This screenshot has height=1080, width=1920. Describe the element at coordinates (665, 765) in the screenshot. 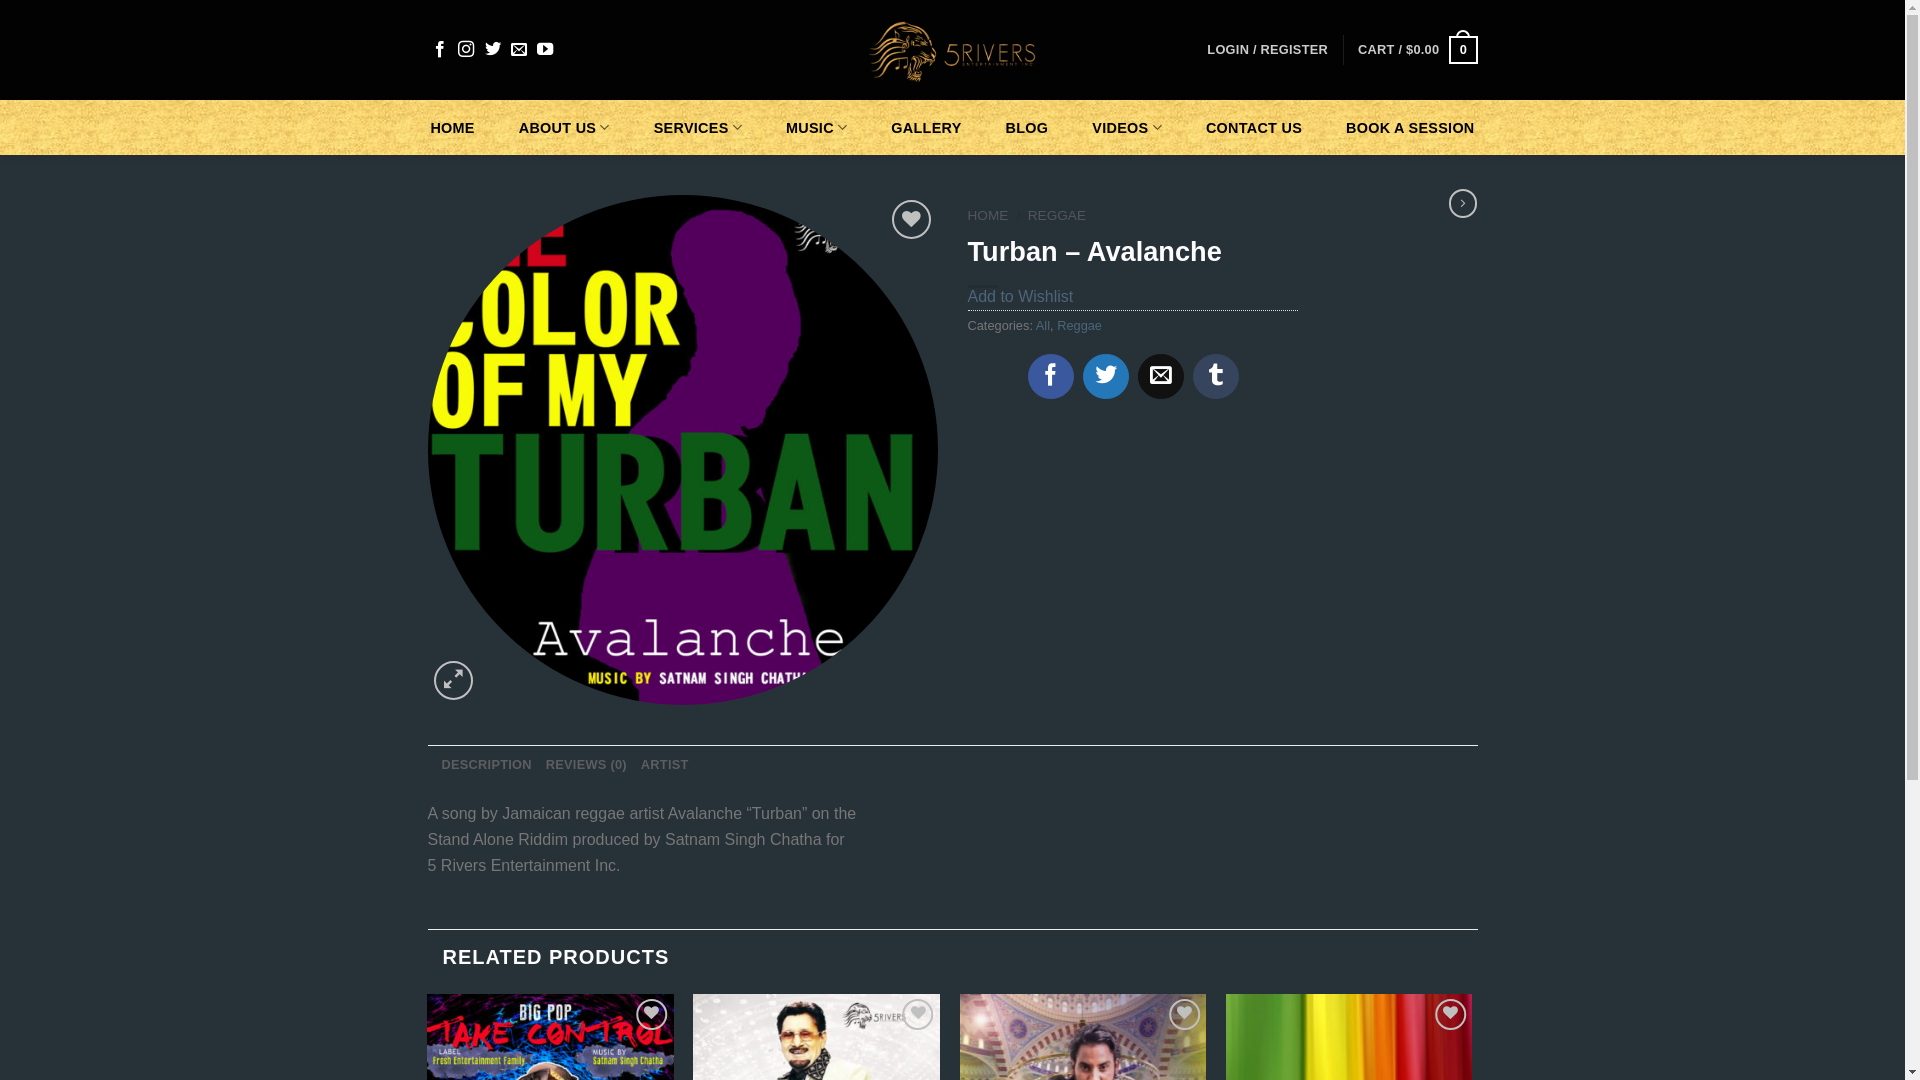

I see `ARTIST` at that location.